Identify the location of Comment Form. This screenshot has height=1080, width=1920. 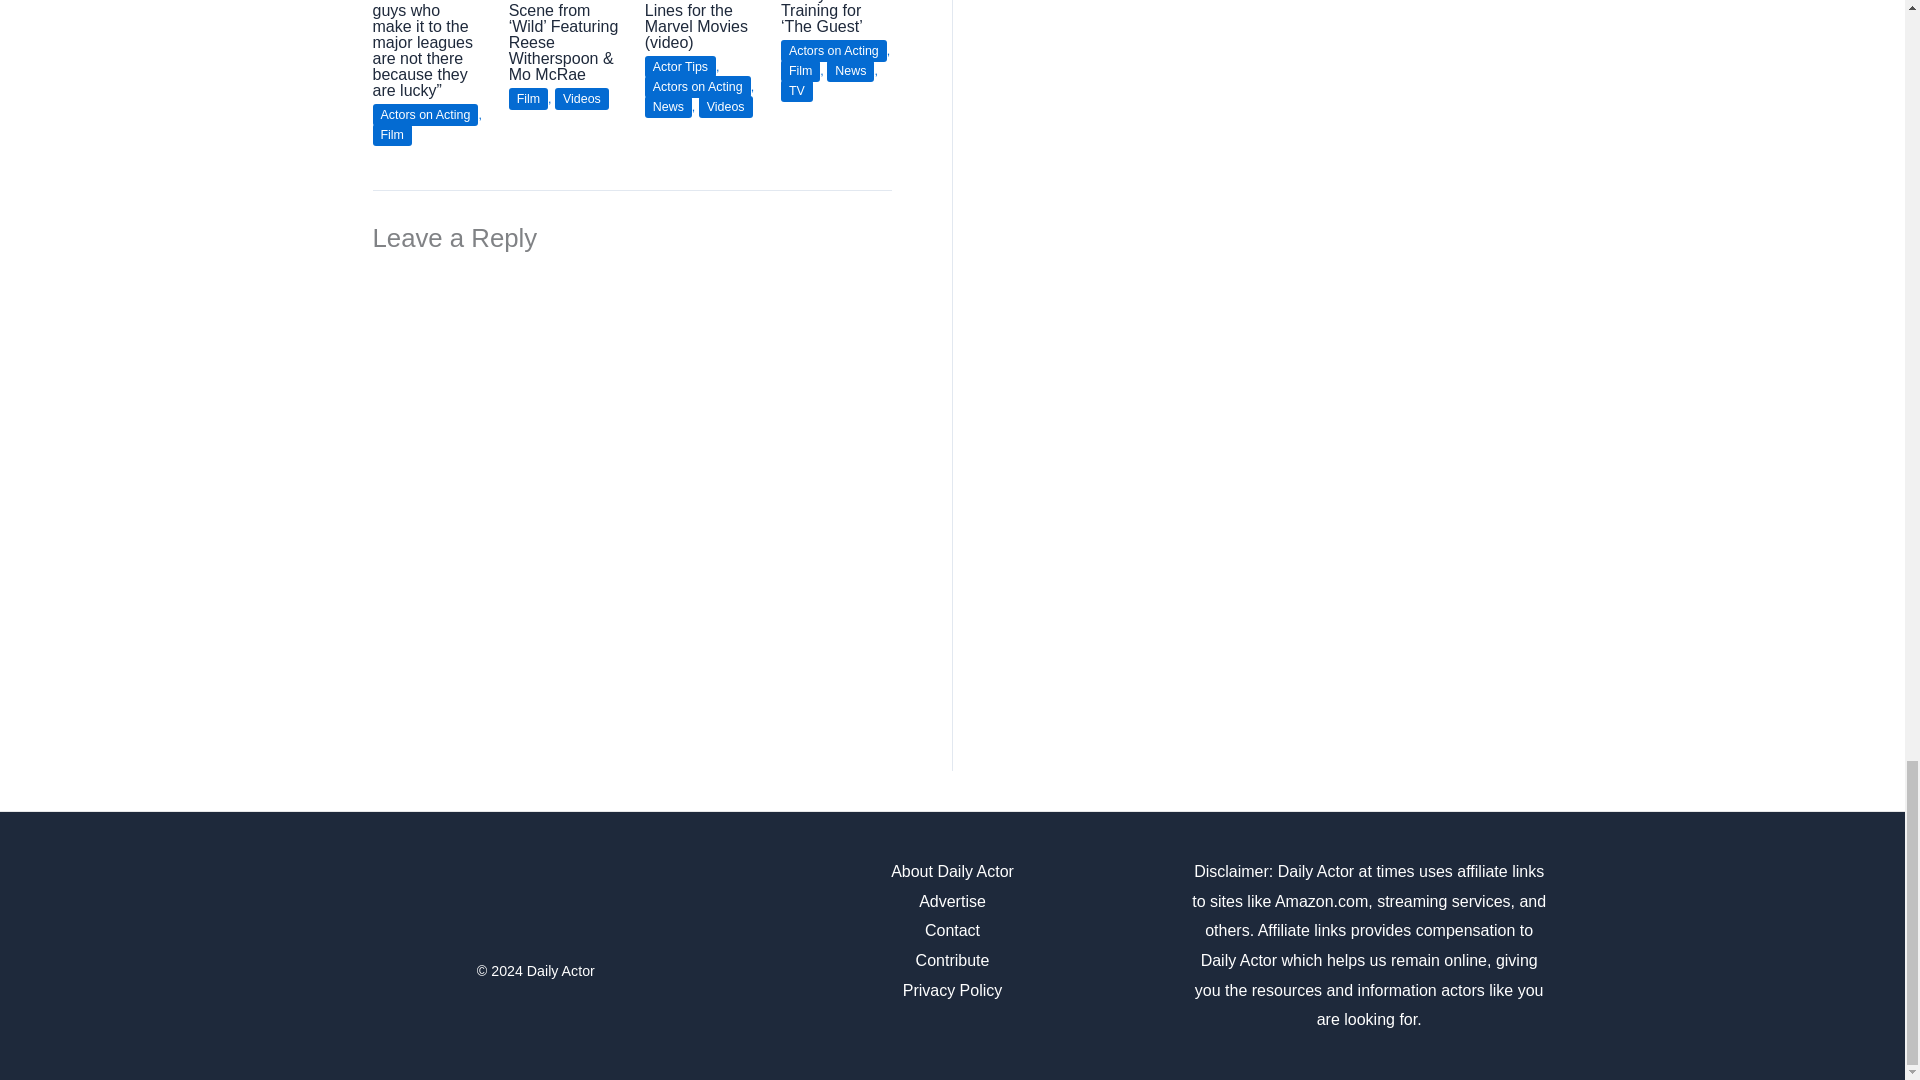
(632, 474).